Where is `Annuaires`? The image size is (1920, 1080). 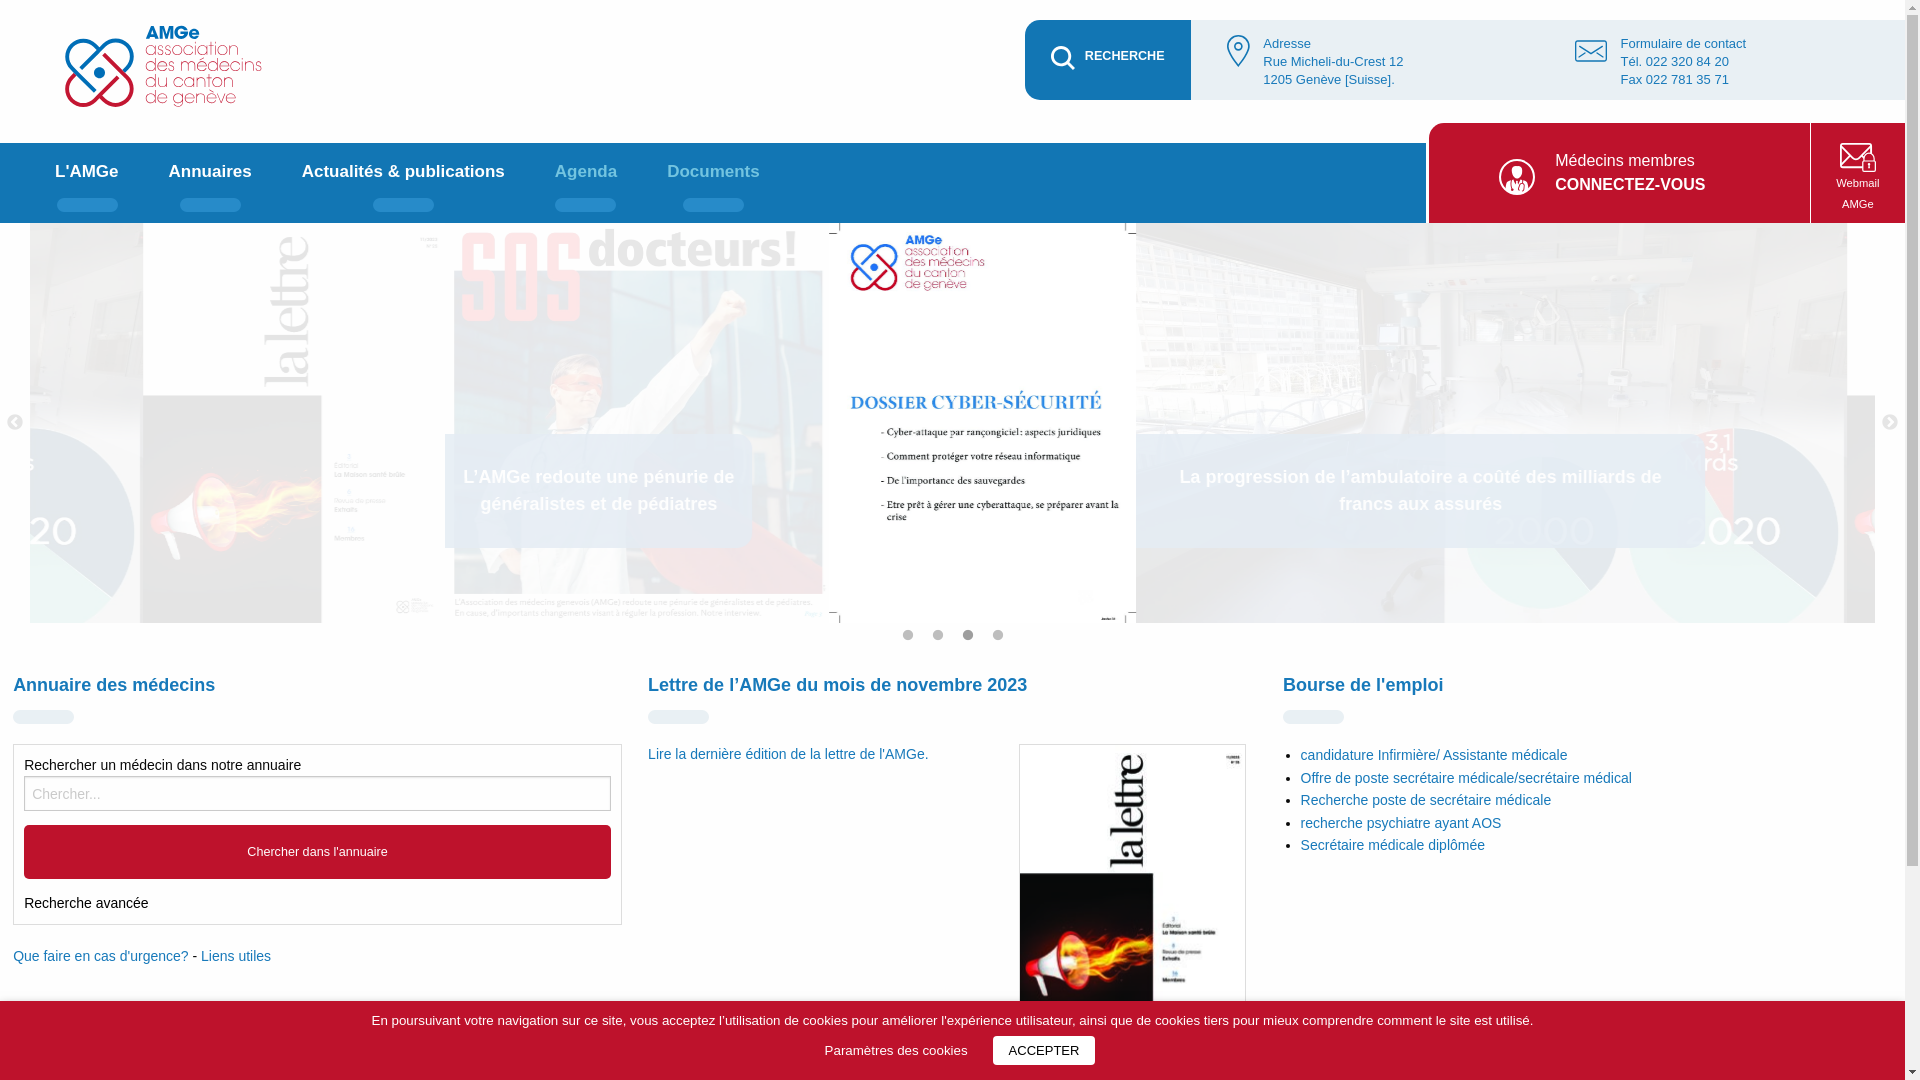
Annuaires is located at coordinates (210, 183).